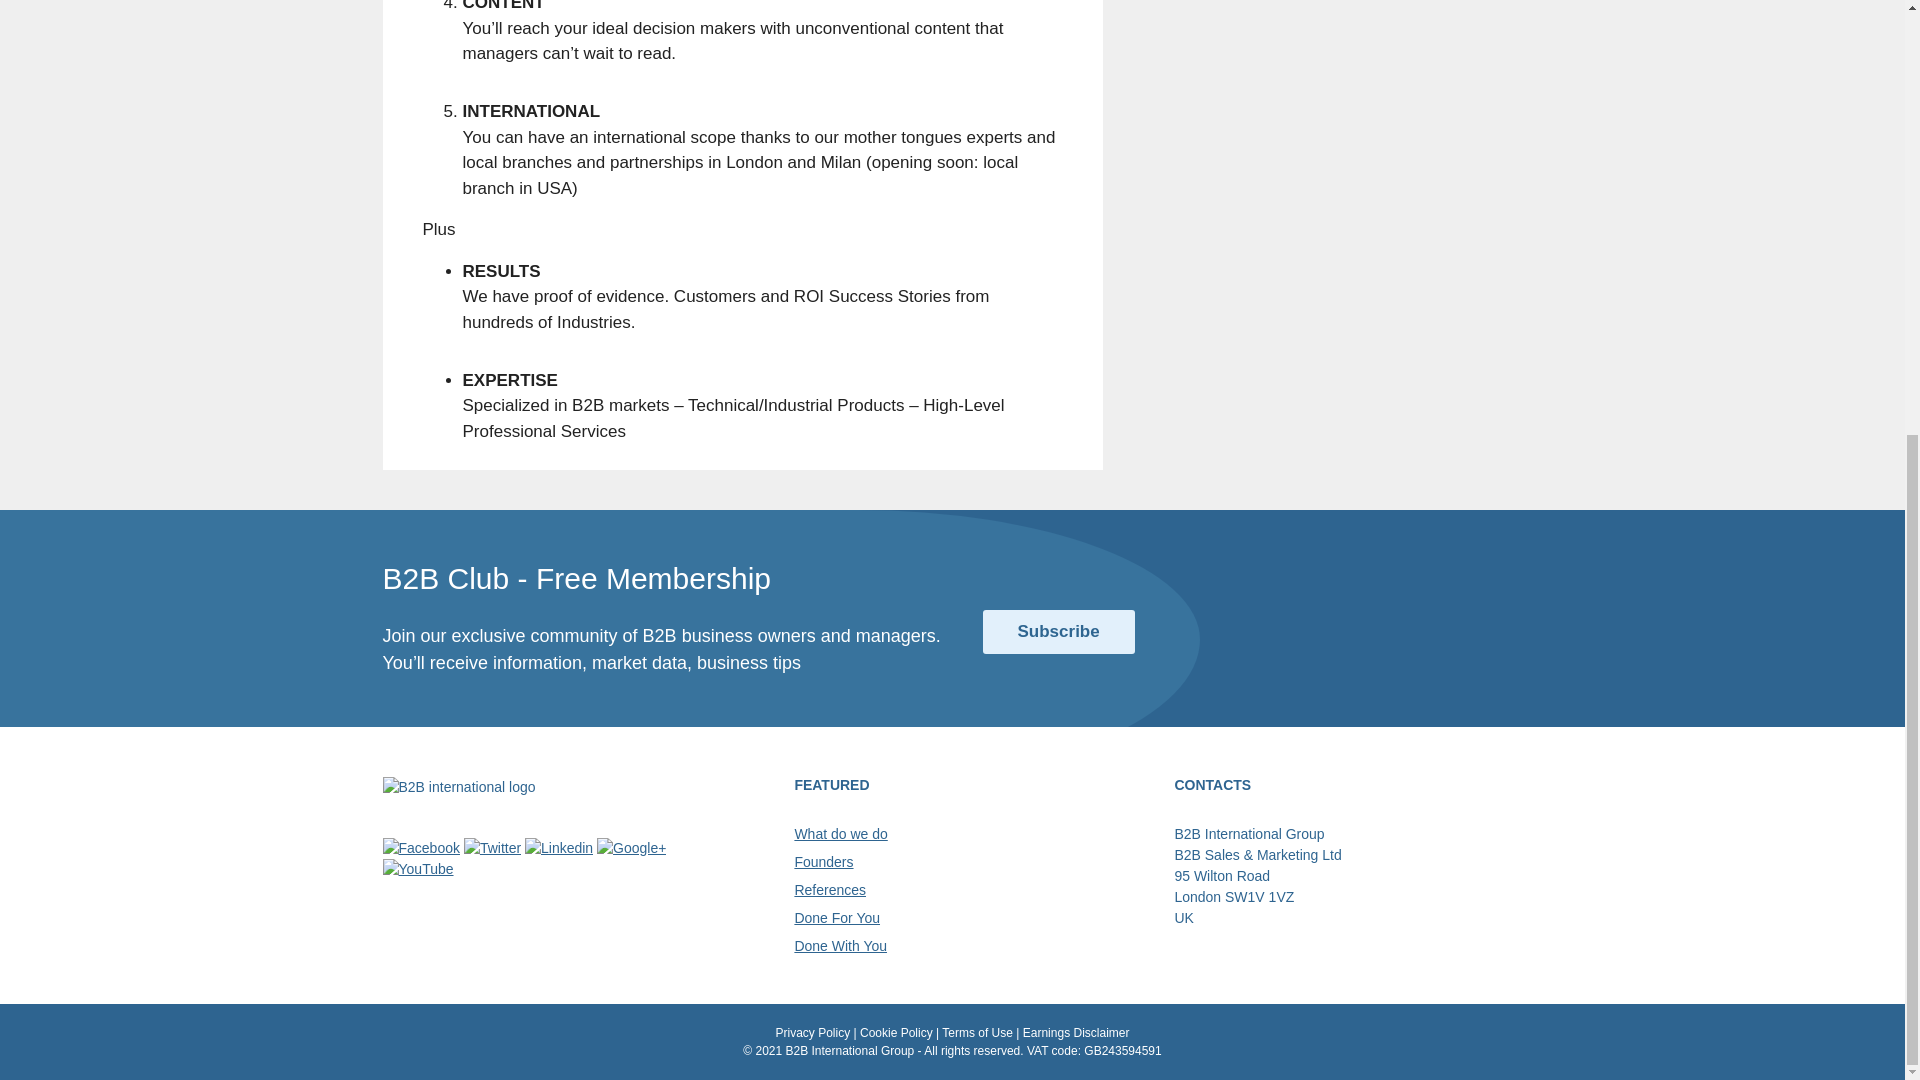 The height and width of the screenshot is (1080, 1920). Describe the element at coordinates (978, 1033) in the screenshot. I see `Terms of Use` at that location.